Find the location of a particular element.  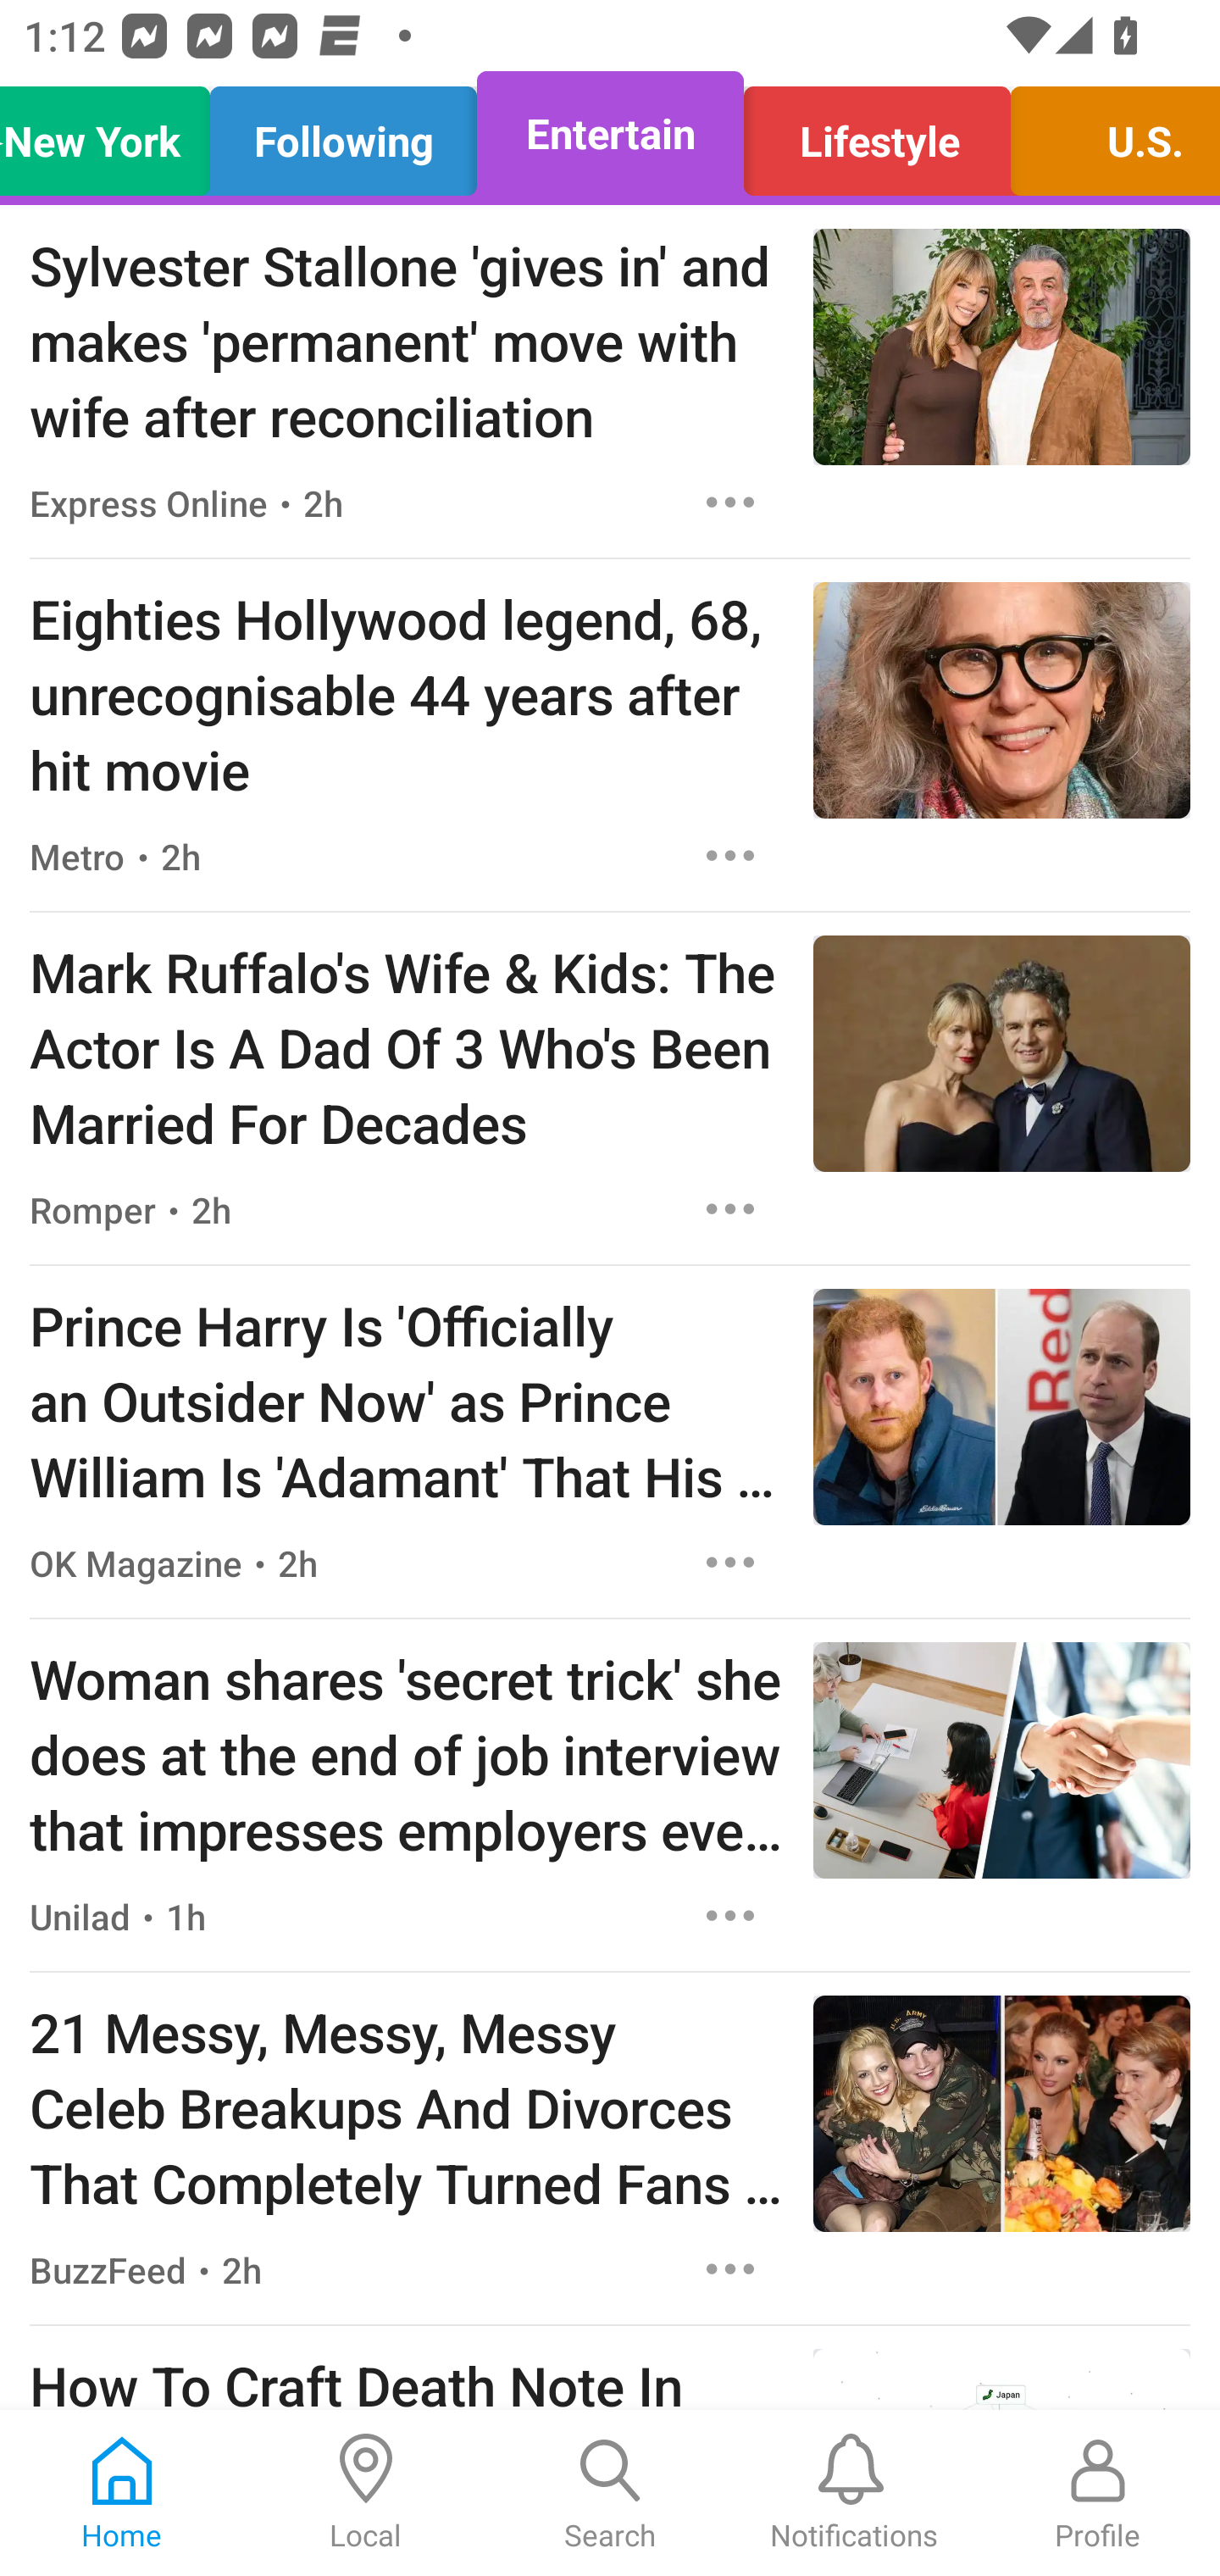

Options is located at coordinates (730, 502).